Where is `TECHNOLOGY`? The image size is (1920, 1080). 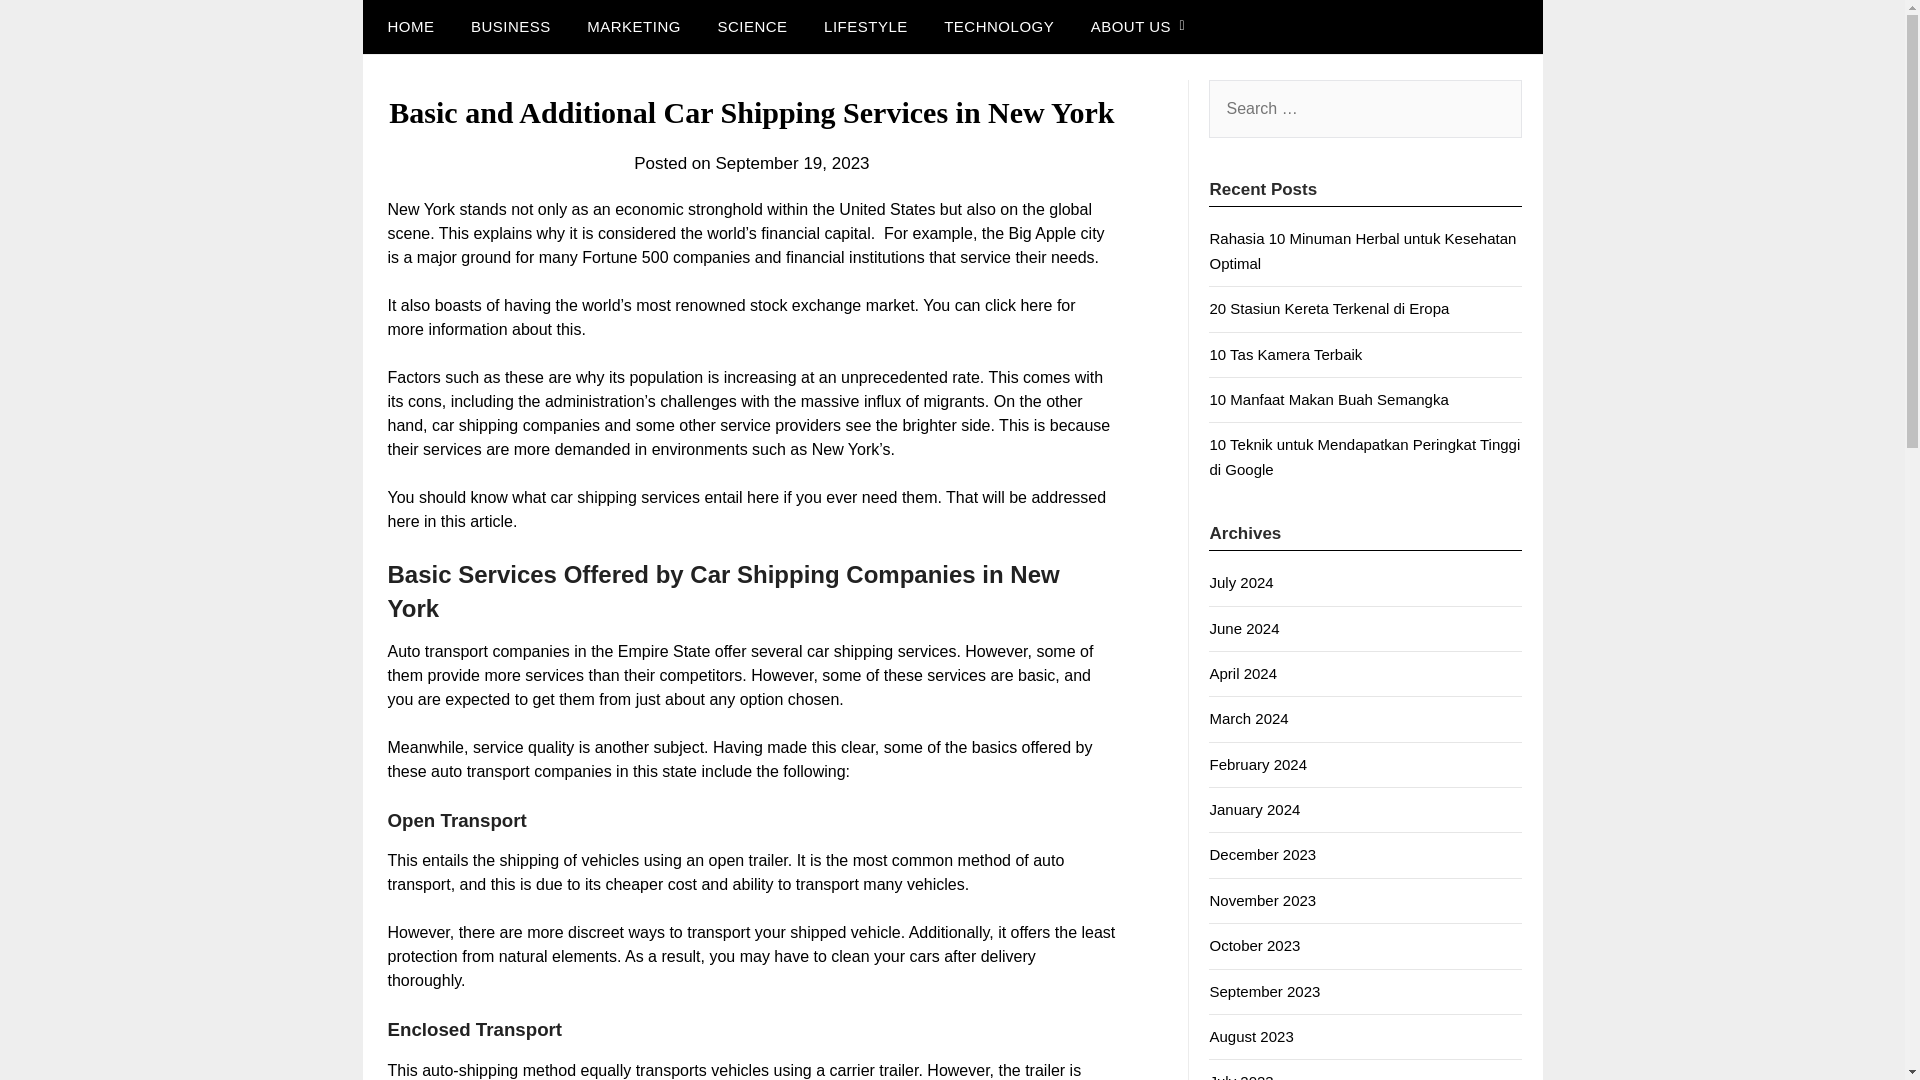 TECHNOLOGY is located at coordinates (998, 27).